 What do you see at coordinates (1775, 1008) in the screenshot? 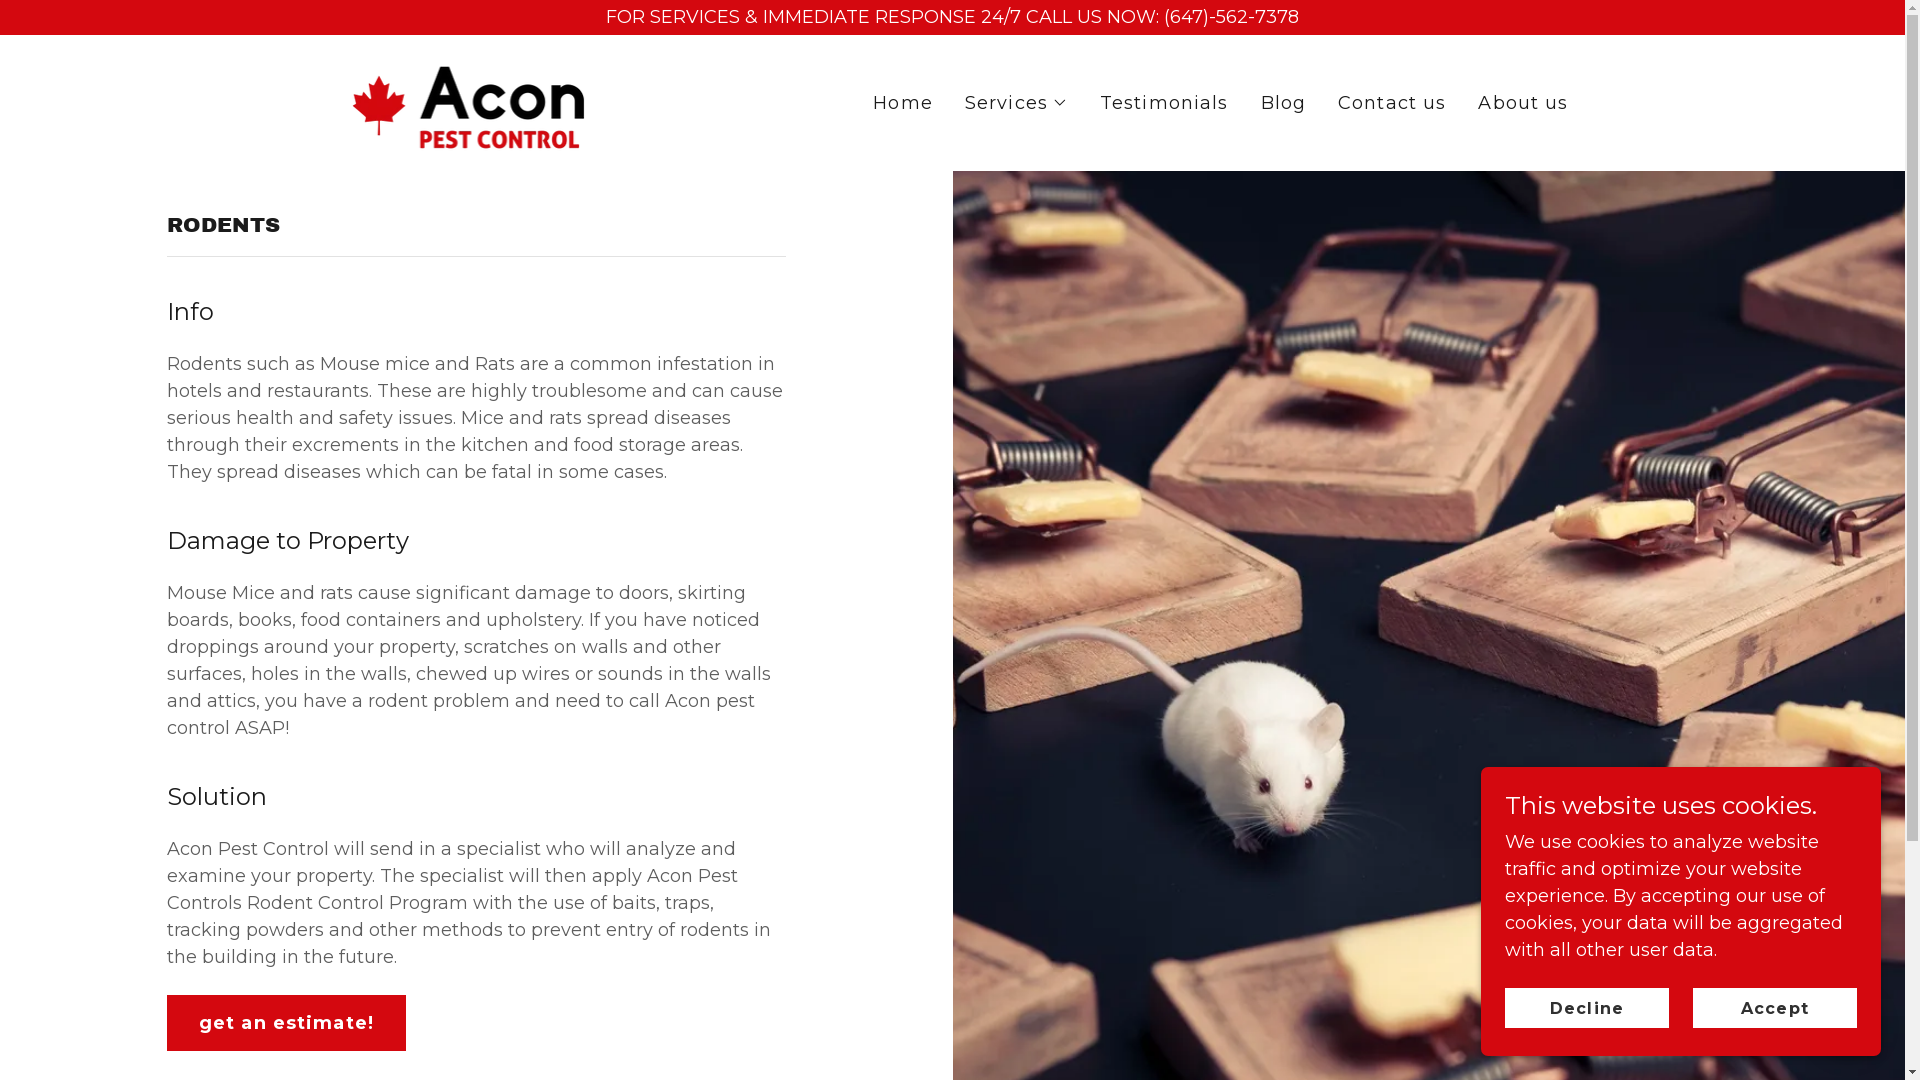
I see `Accept` at bounding box center [1775, 1008].